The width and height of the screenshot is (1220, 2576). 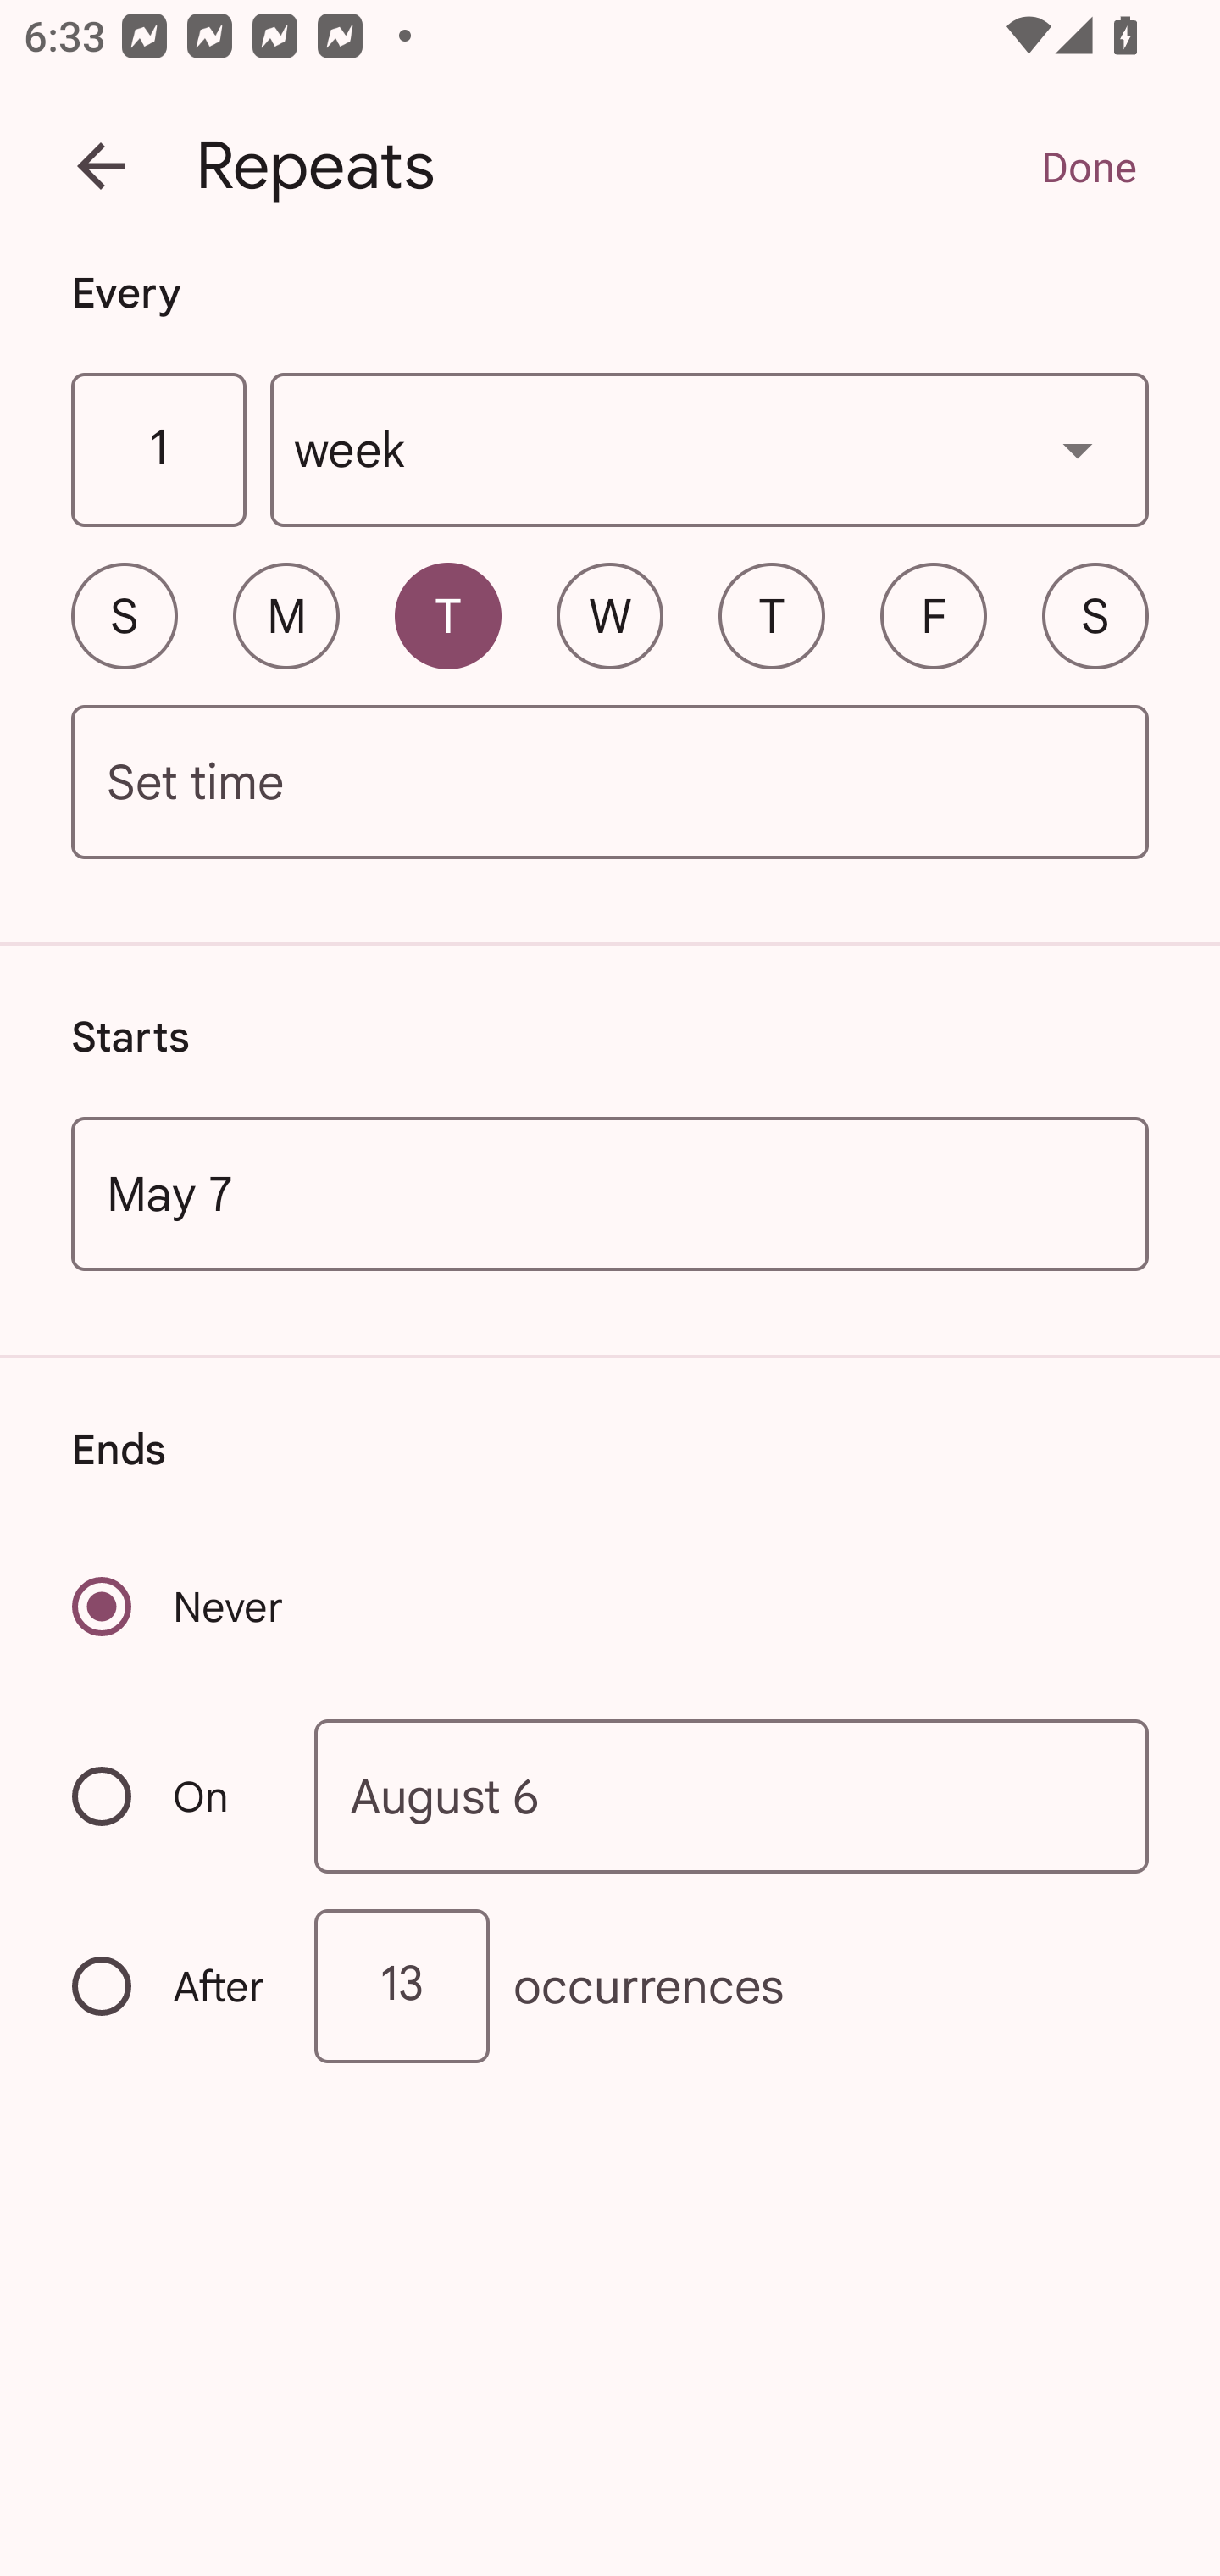 What do you see at coordinates (610, 1193) in the screenshot?
I see `May 7` at bounding box center [610, 1193].